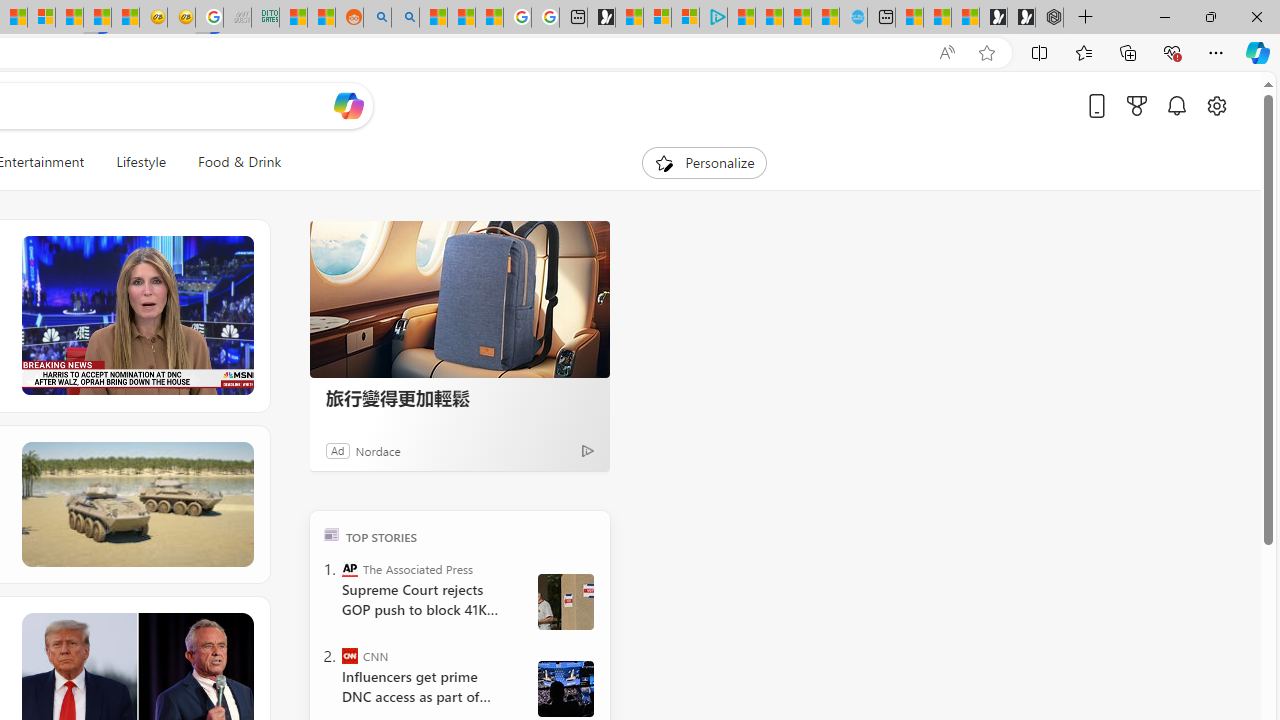  I want to click on Lifestyle, so click(141, 162).